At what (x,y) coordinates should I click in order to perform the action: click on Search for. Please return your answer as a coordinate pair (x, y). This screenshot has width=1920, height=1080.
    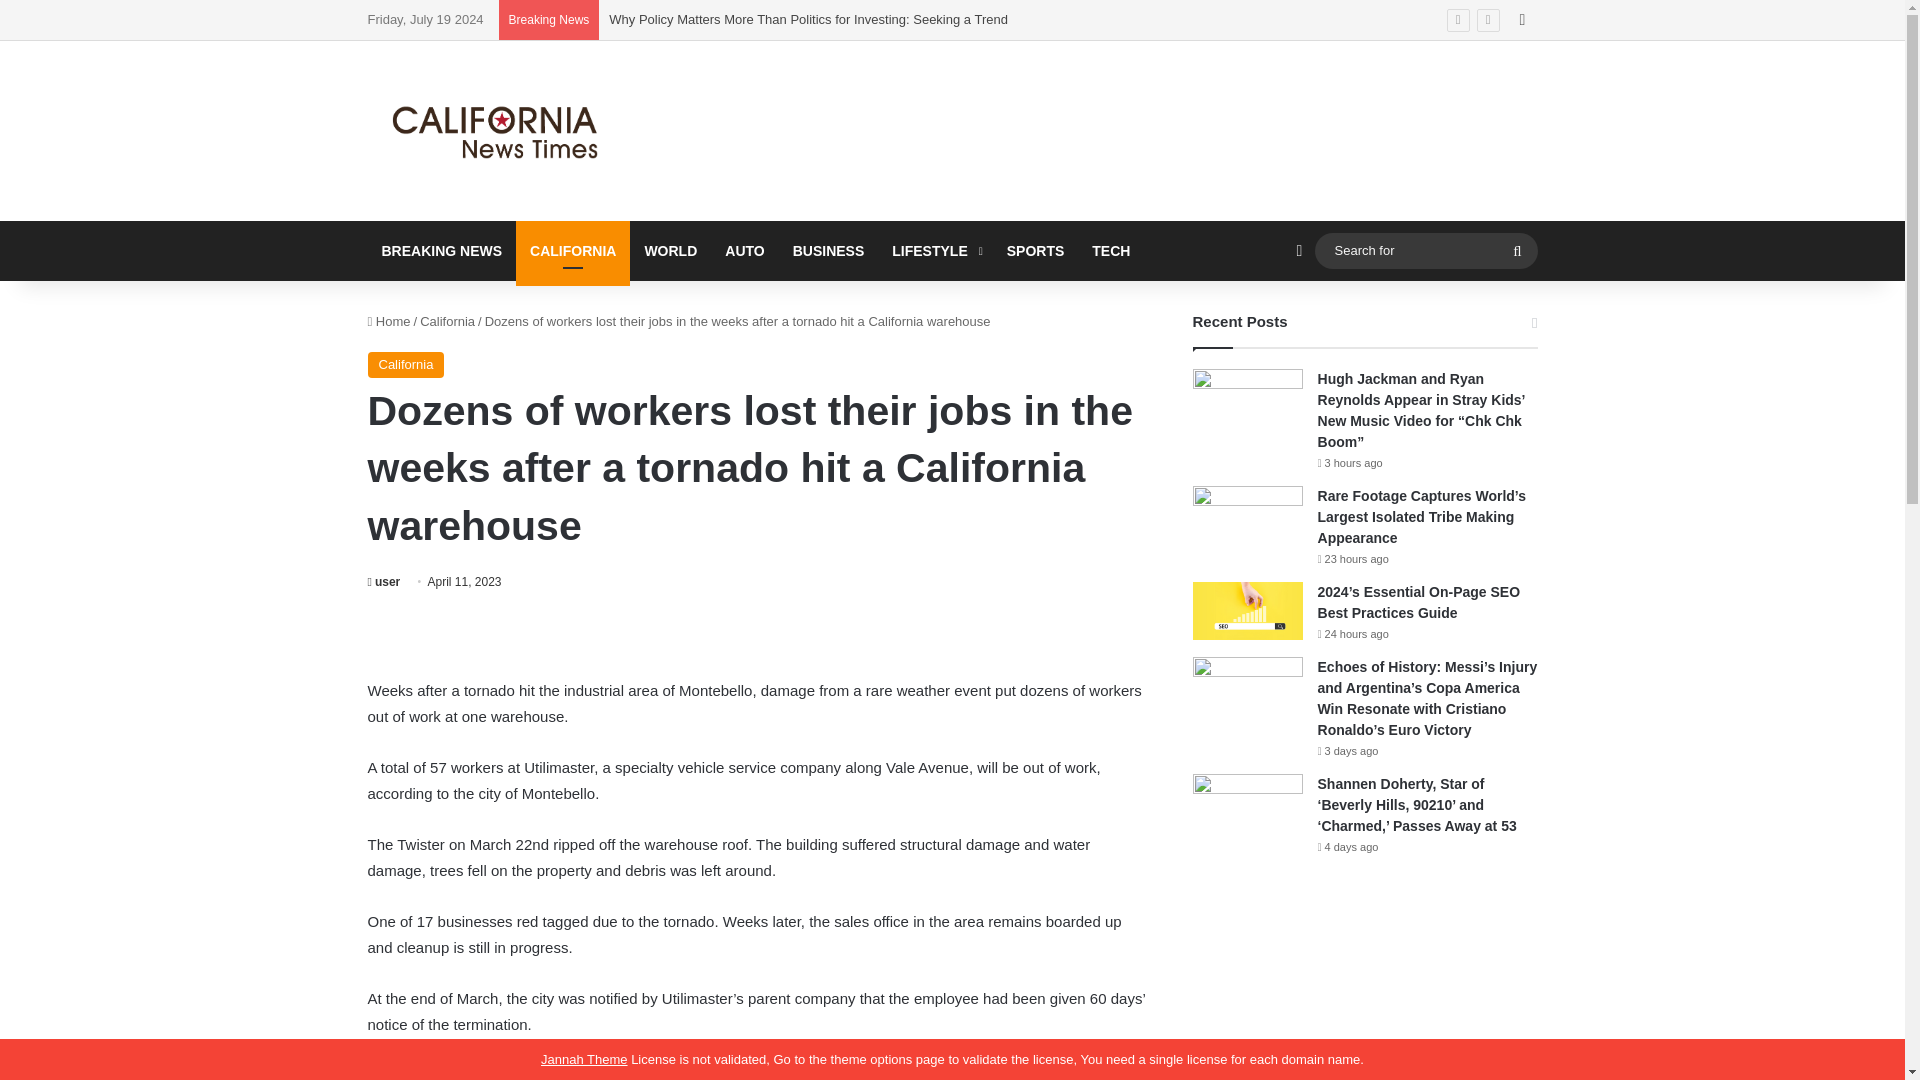
    Looking at the image, I should click on (1517, 250).